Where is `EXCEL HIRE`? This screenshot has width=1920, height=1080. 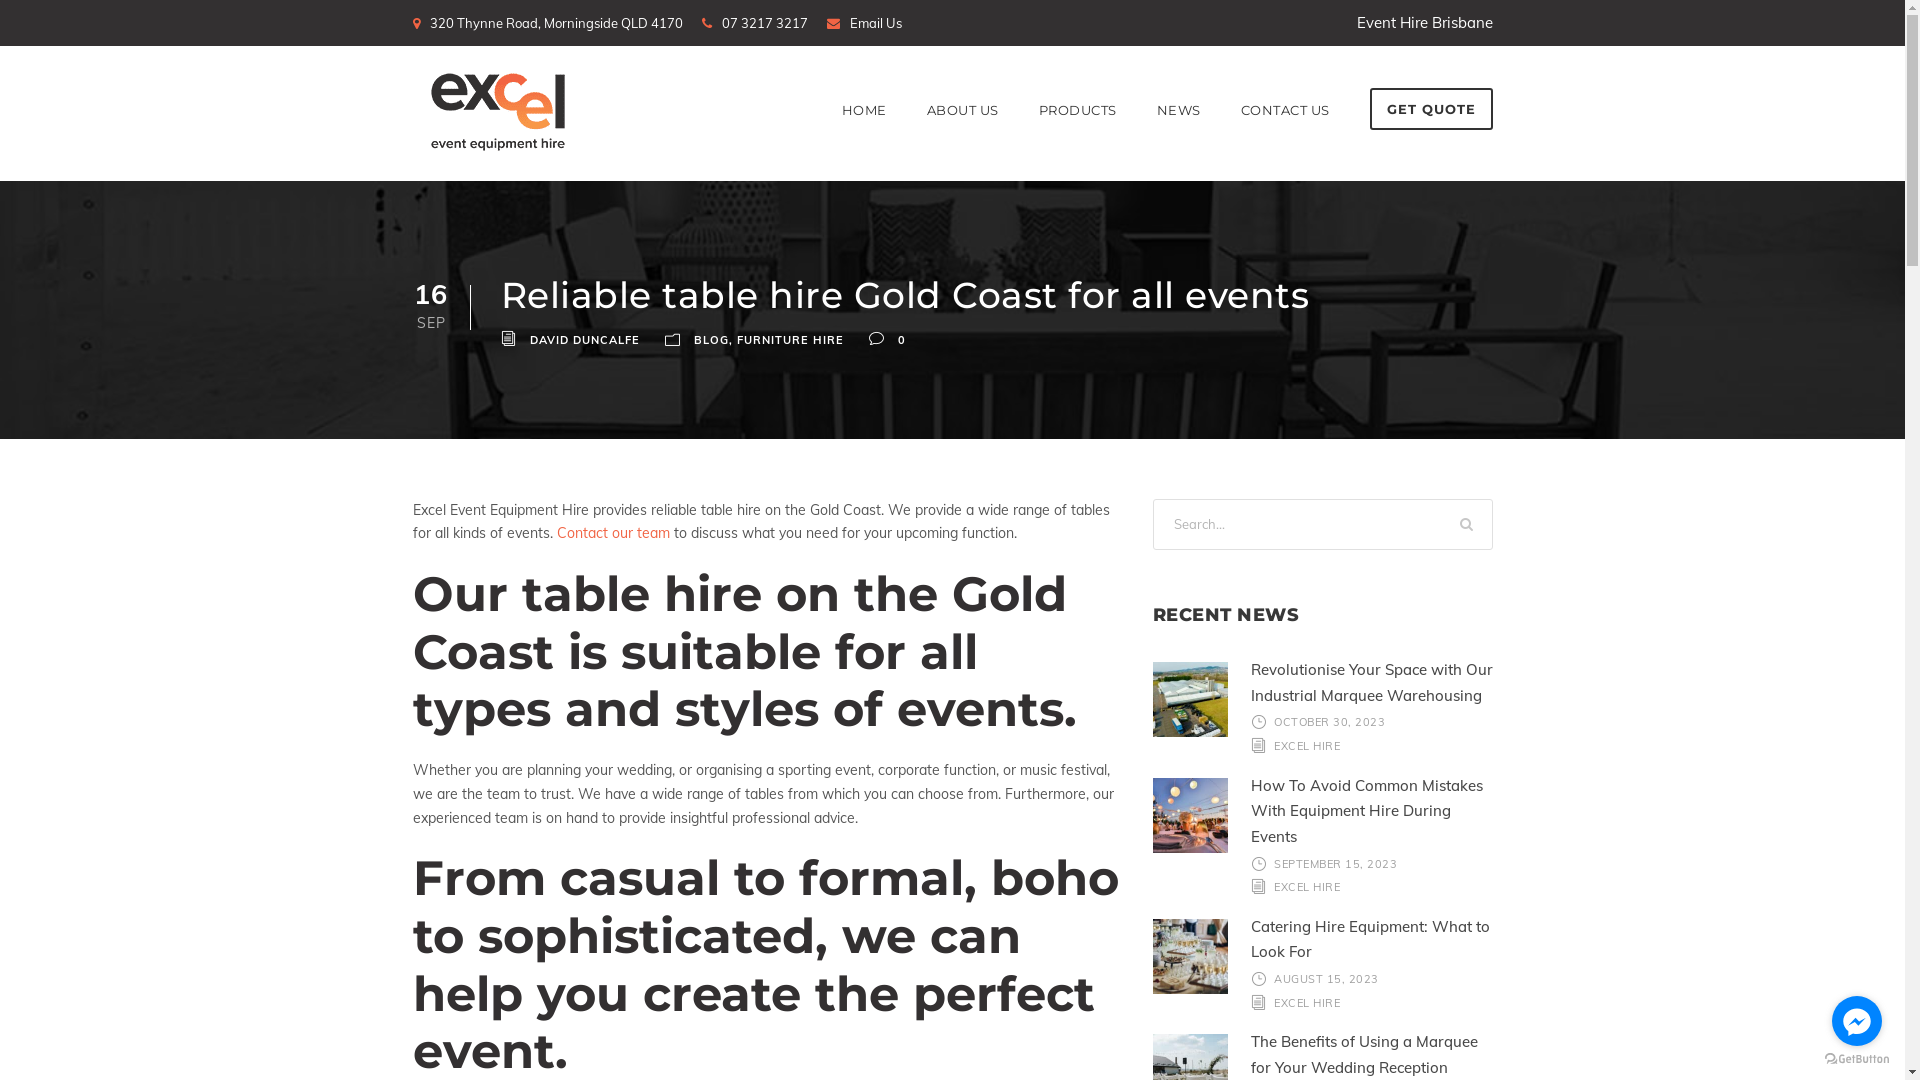 EXCEL HIRE is located at coordinates (1307, 886).